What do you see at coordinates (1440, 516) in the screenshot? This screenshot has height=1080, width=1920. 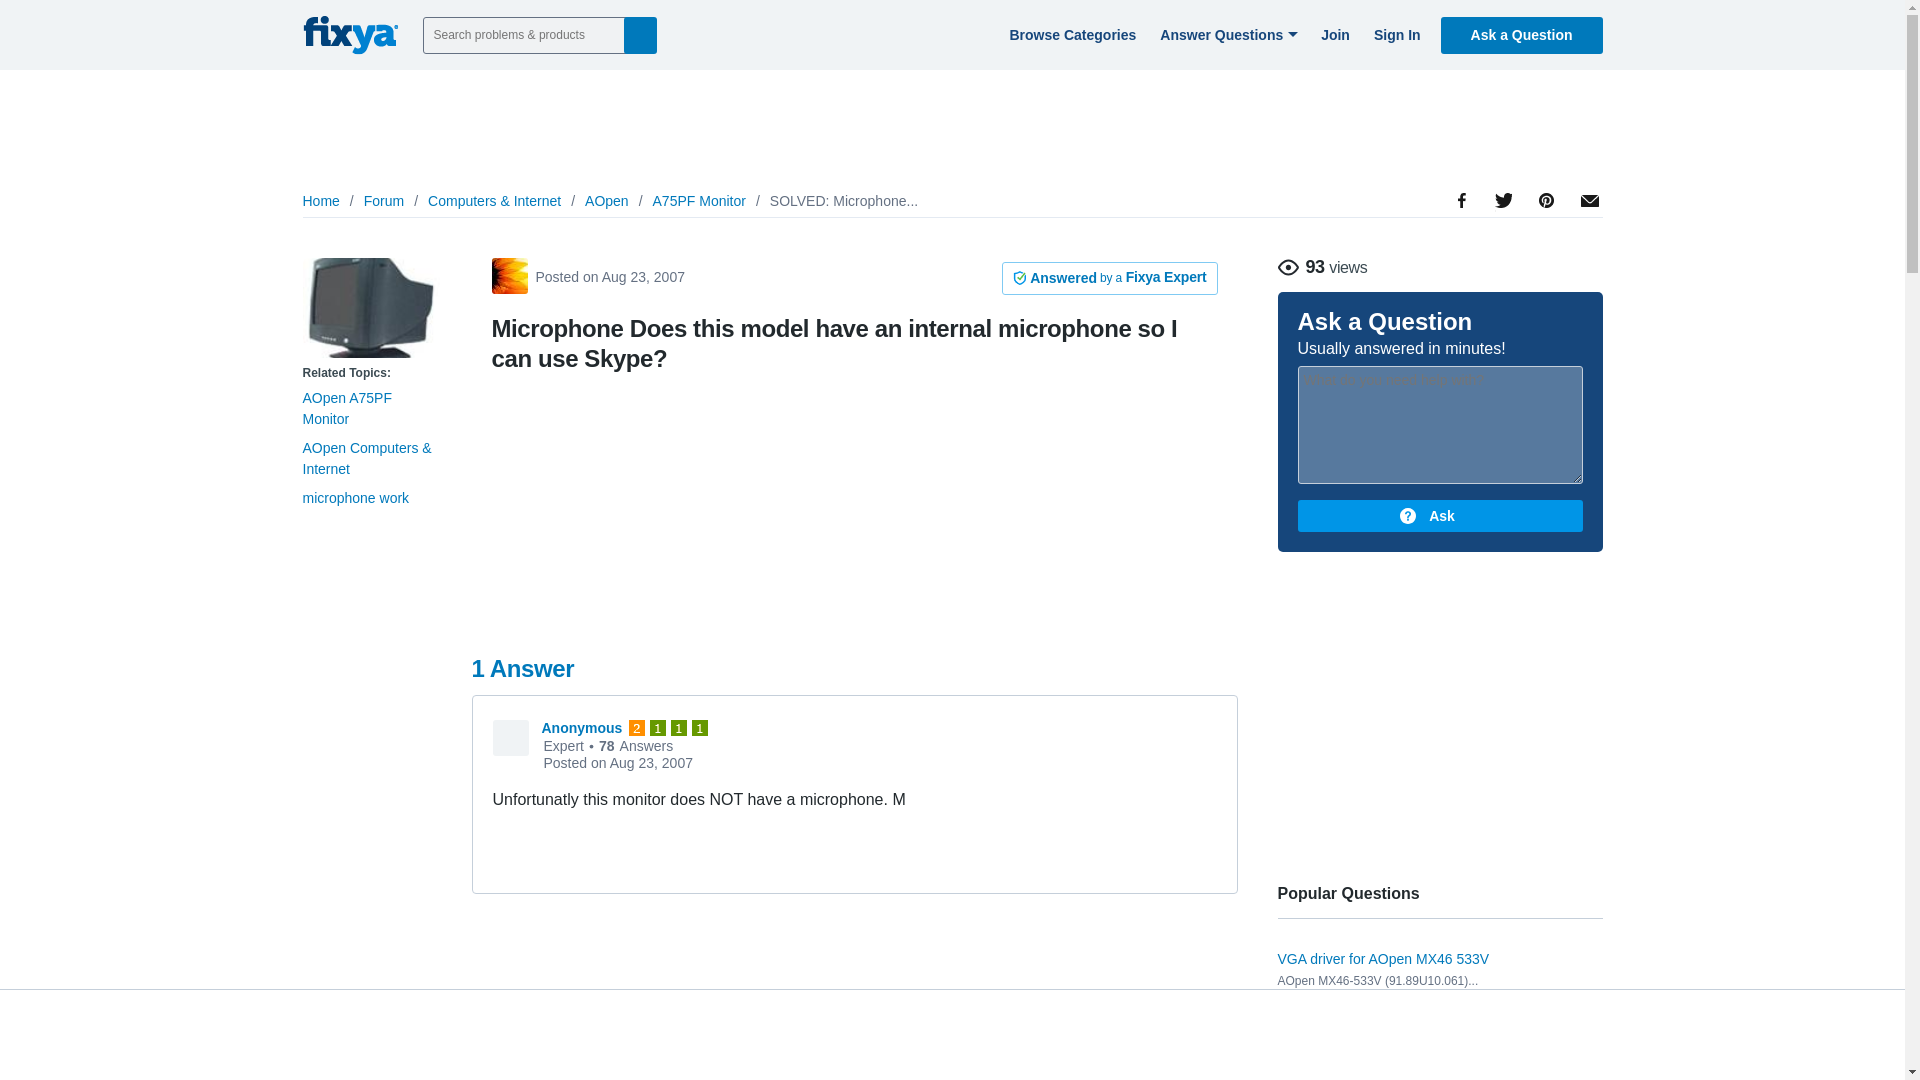 I see `Ask` at bounding box center [1440, 516].